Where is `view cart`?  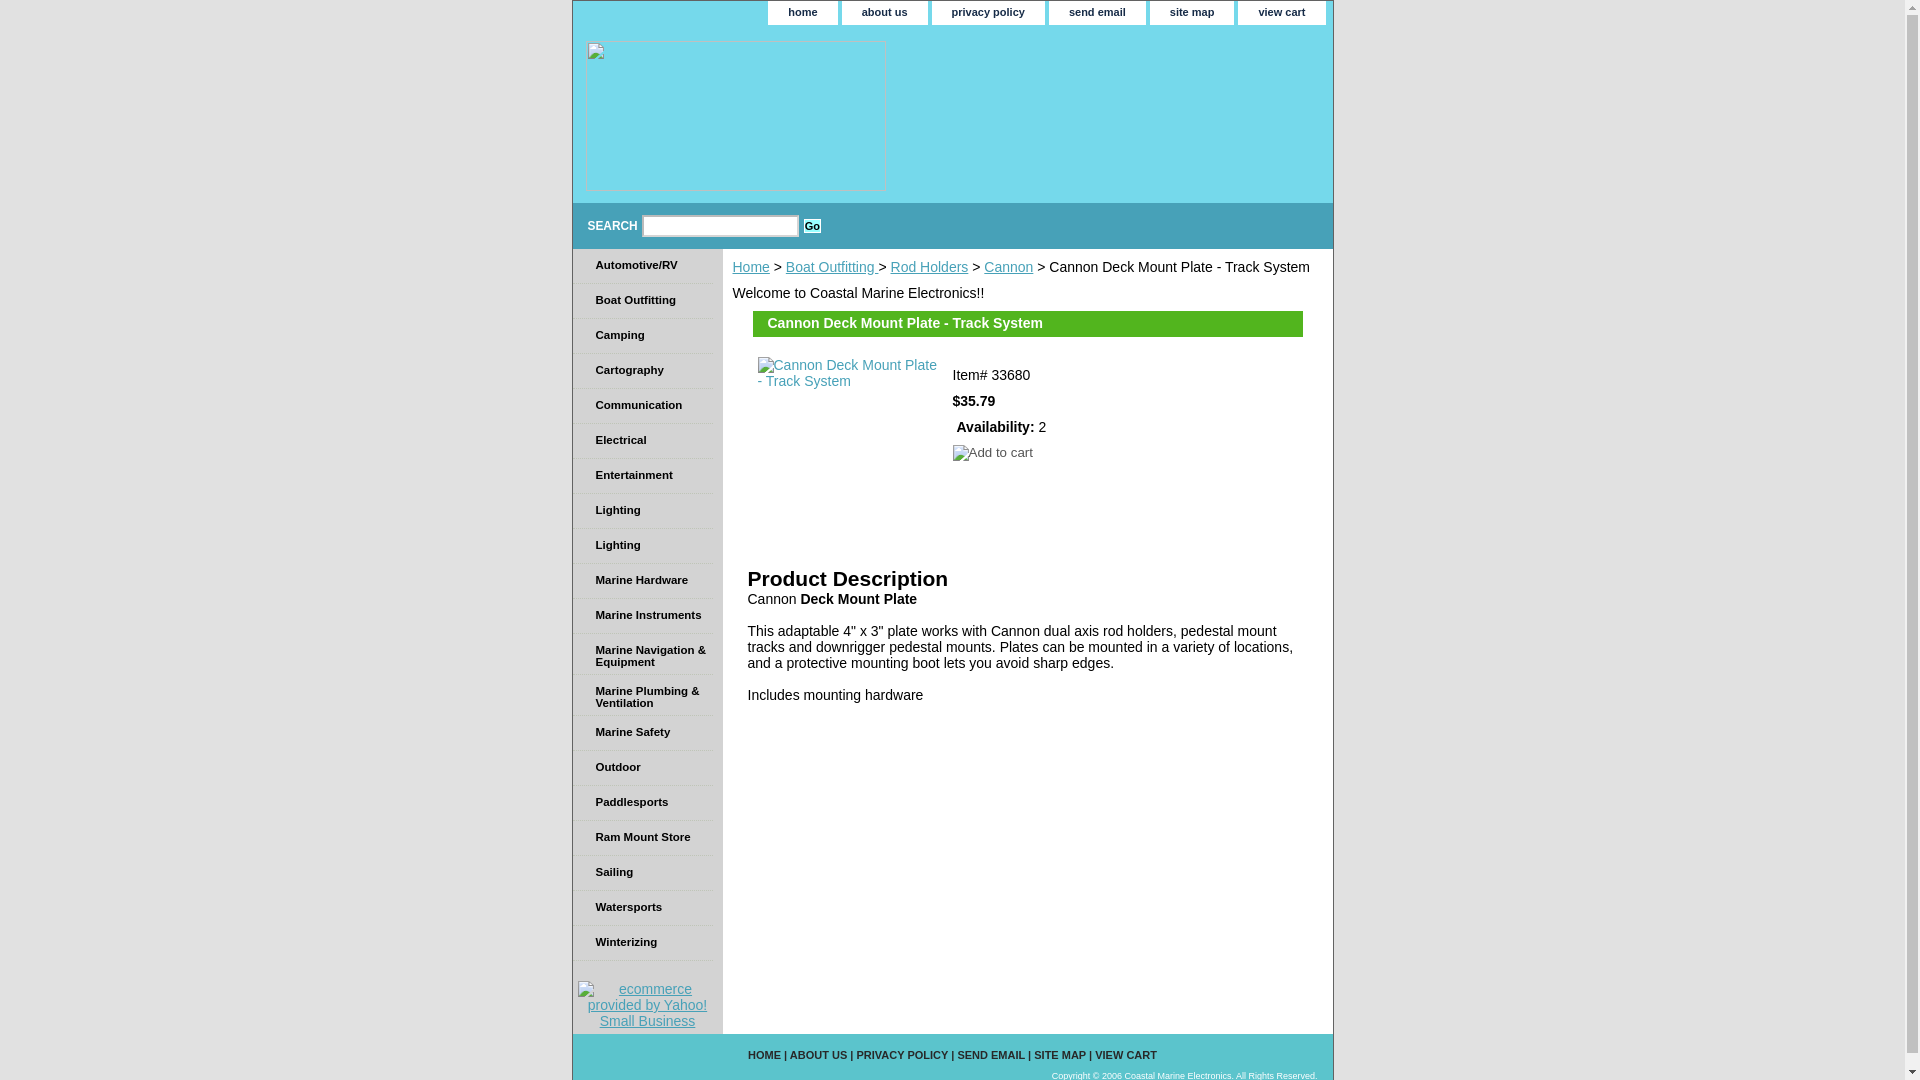
view cart is located at coordinates (1281, 12).